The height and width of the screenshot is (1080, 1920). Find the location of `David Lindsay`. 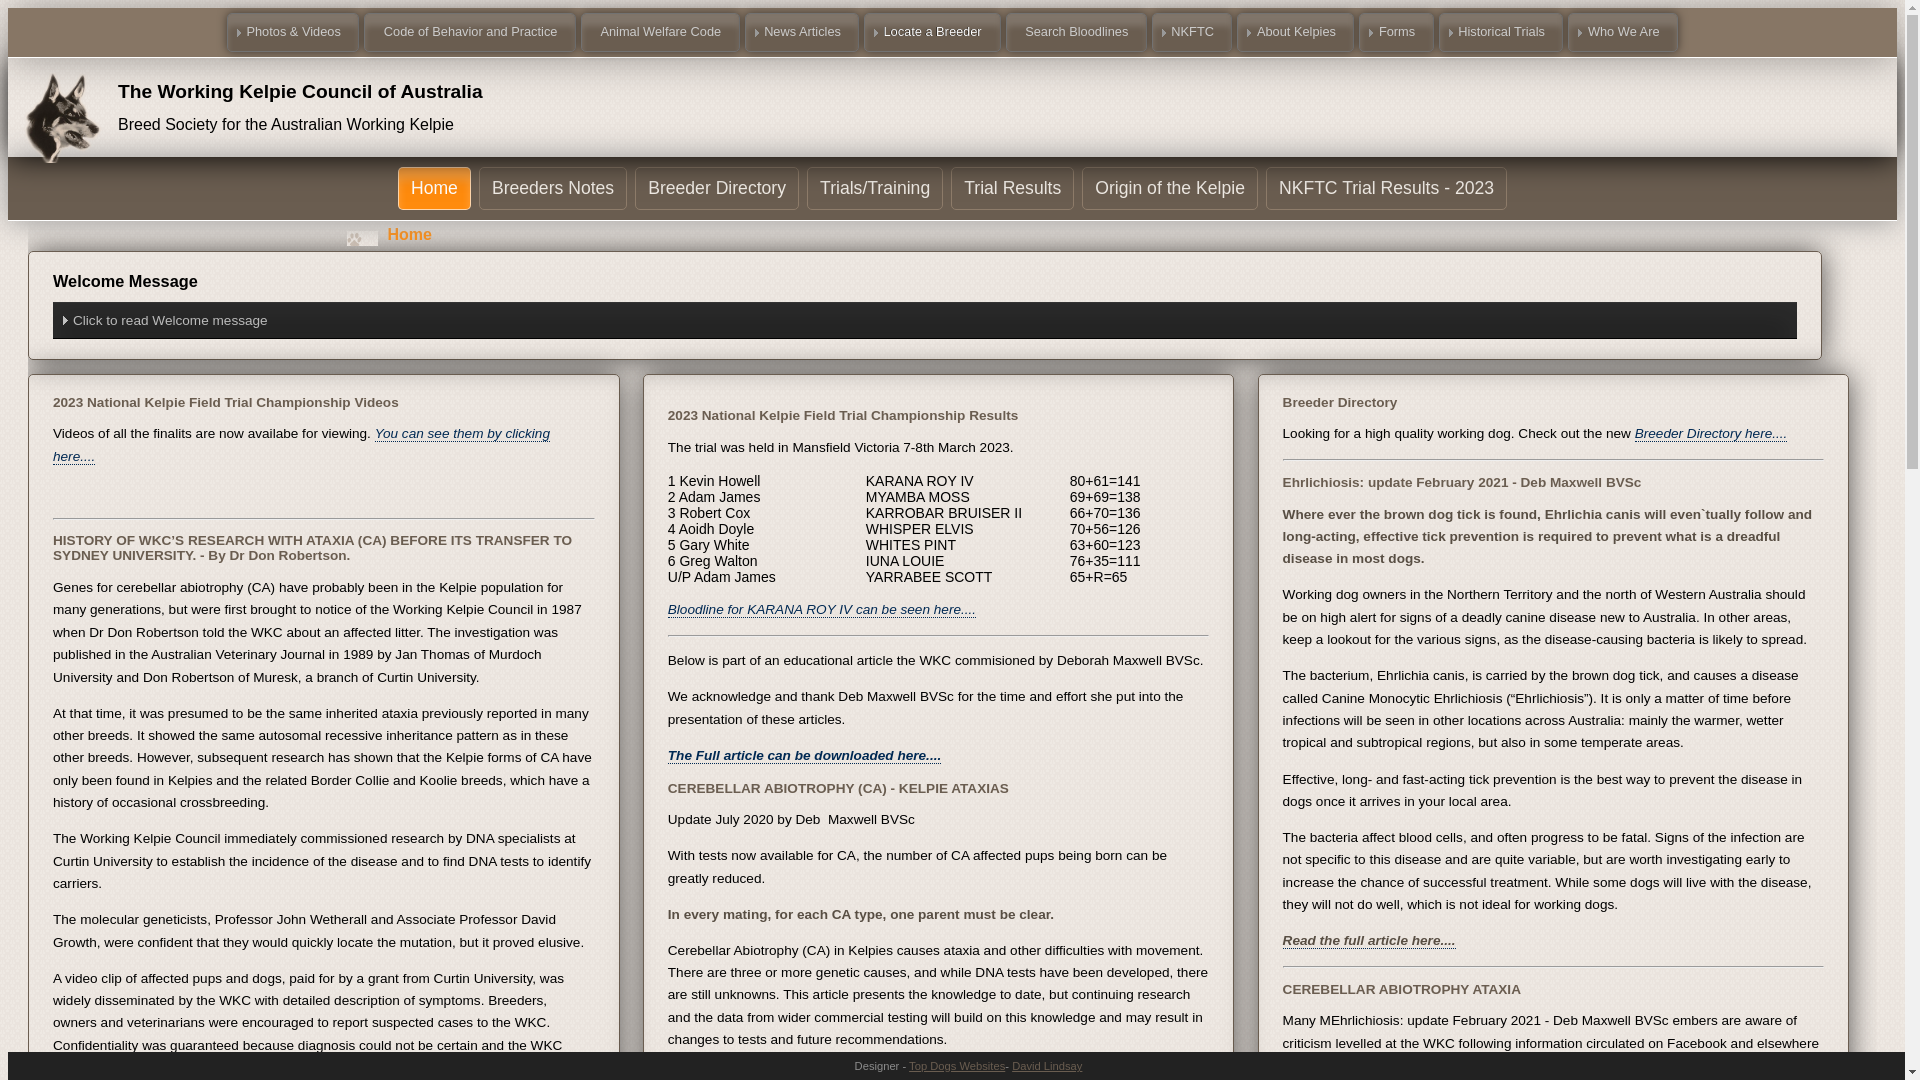

David Lindsay is located at coordinates (1047, 1066).